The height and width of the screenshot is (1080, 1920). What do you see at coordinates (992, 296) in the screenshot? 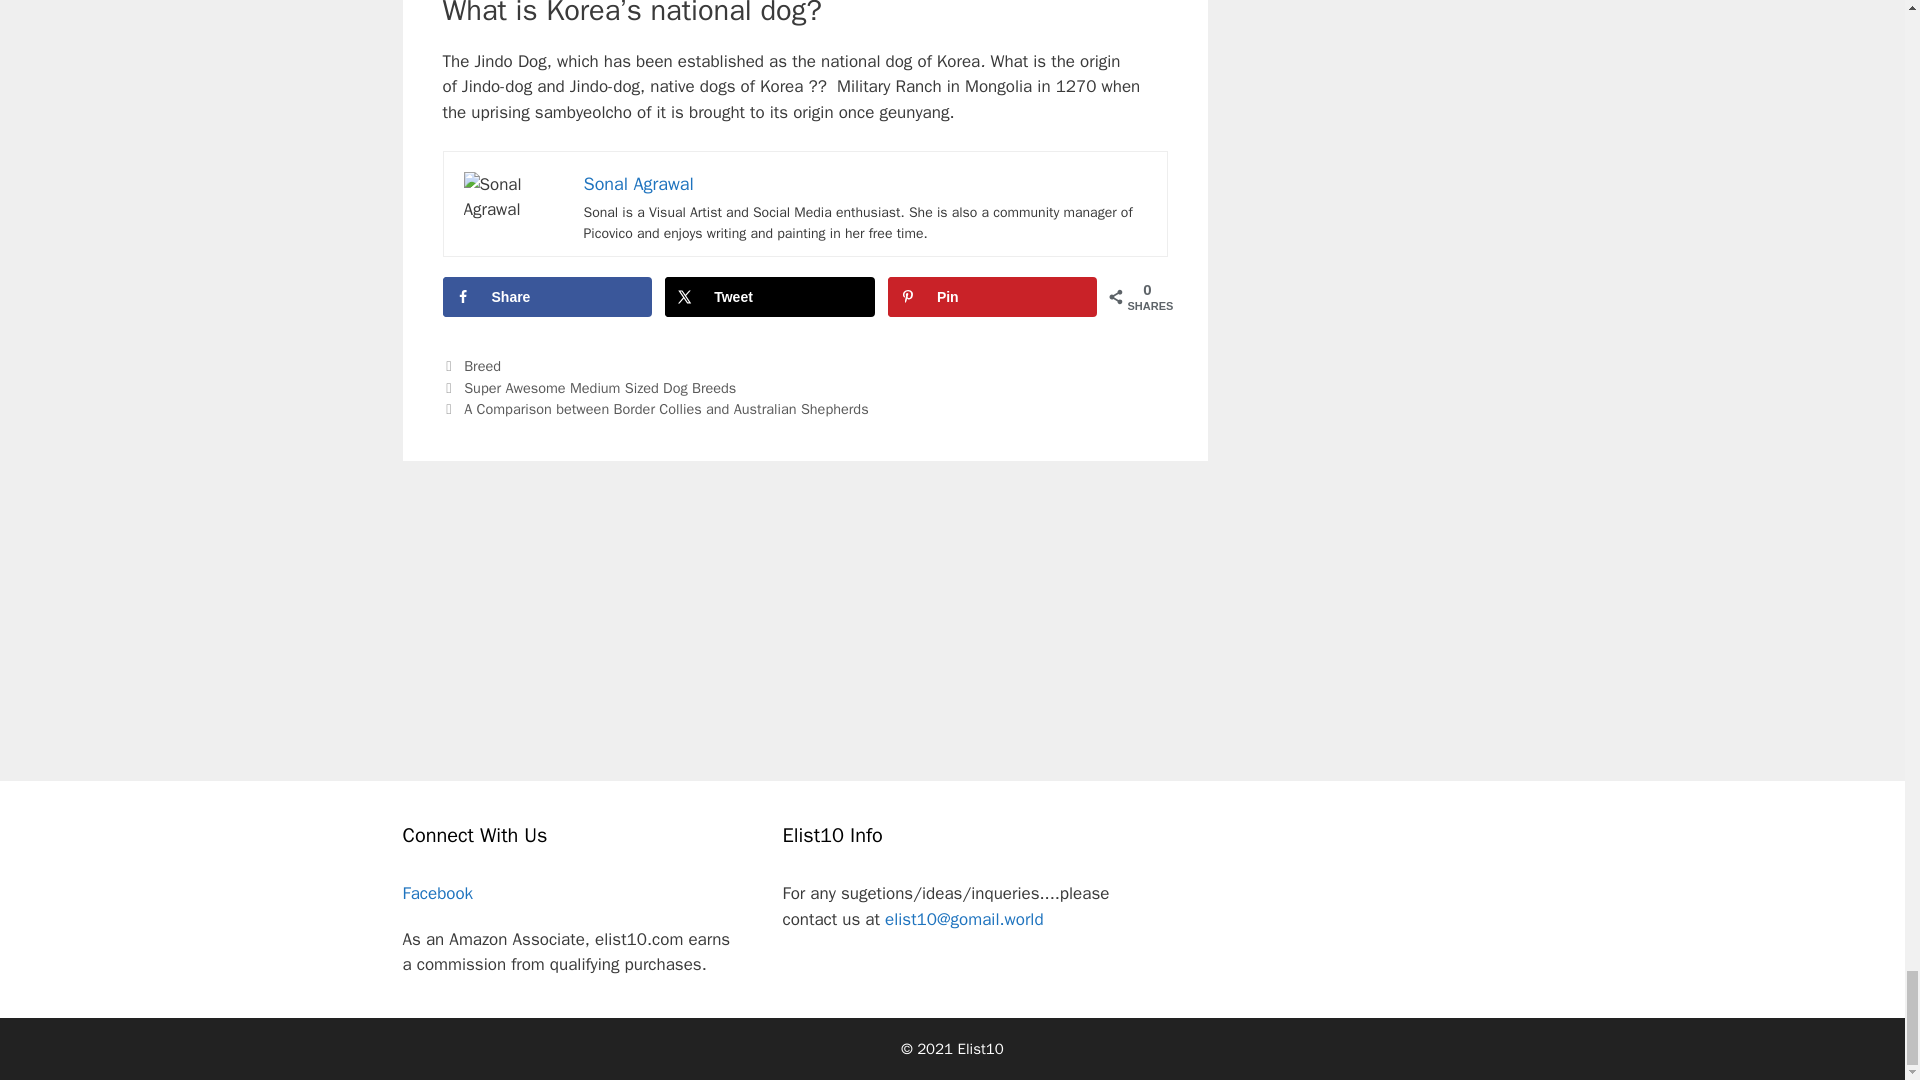
I see `Save to Pinterest` at bounding box center [992, 296].